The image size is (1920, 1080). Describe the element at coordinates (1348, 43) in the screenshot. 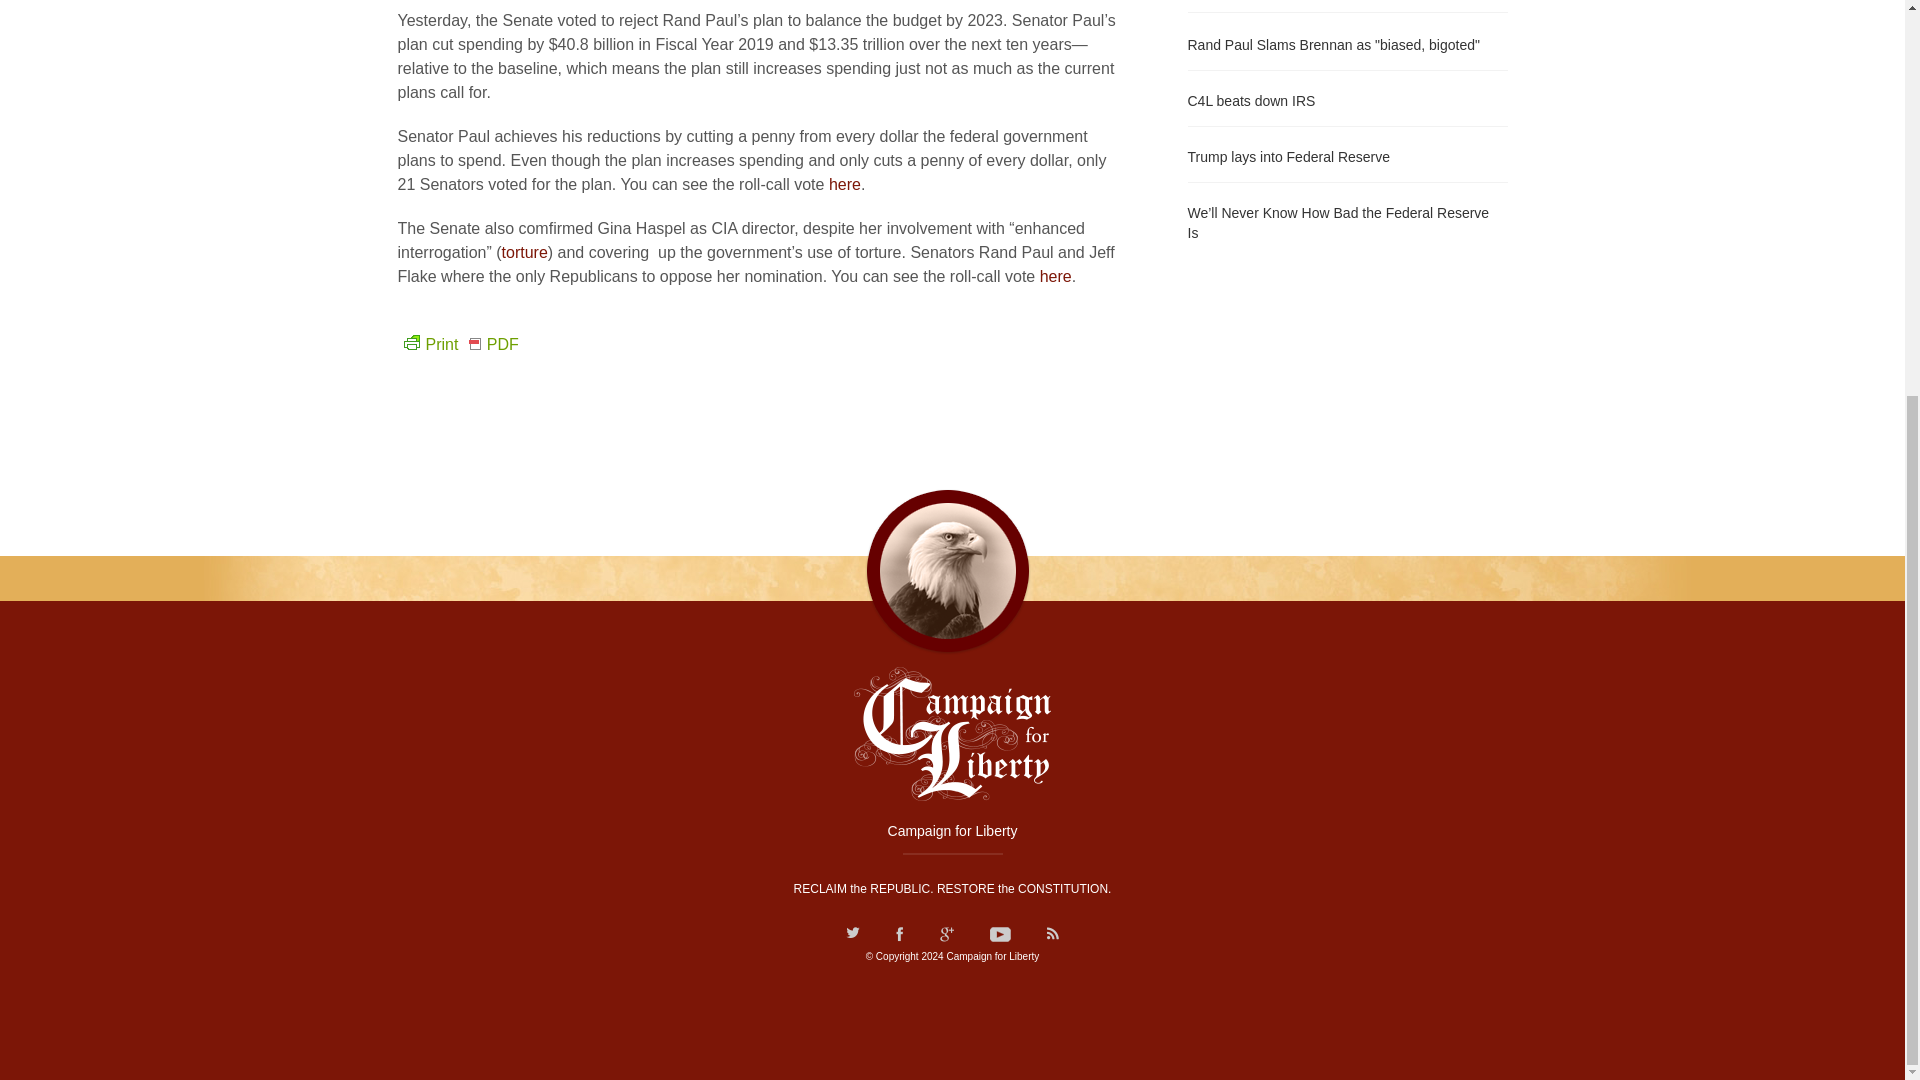

I see `Rand Paul Slams Brennan as "biased, bigoted"` at that location.